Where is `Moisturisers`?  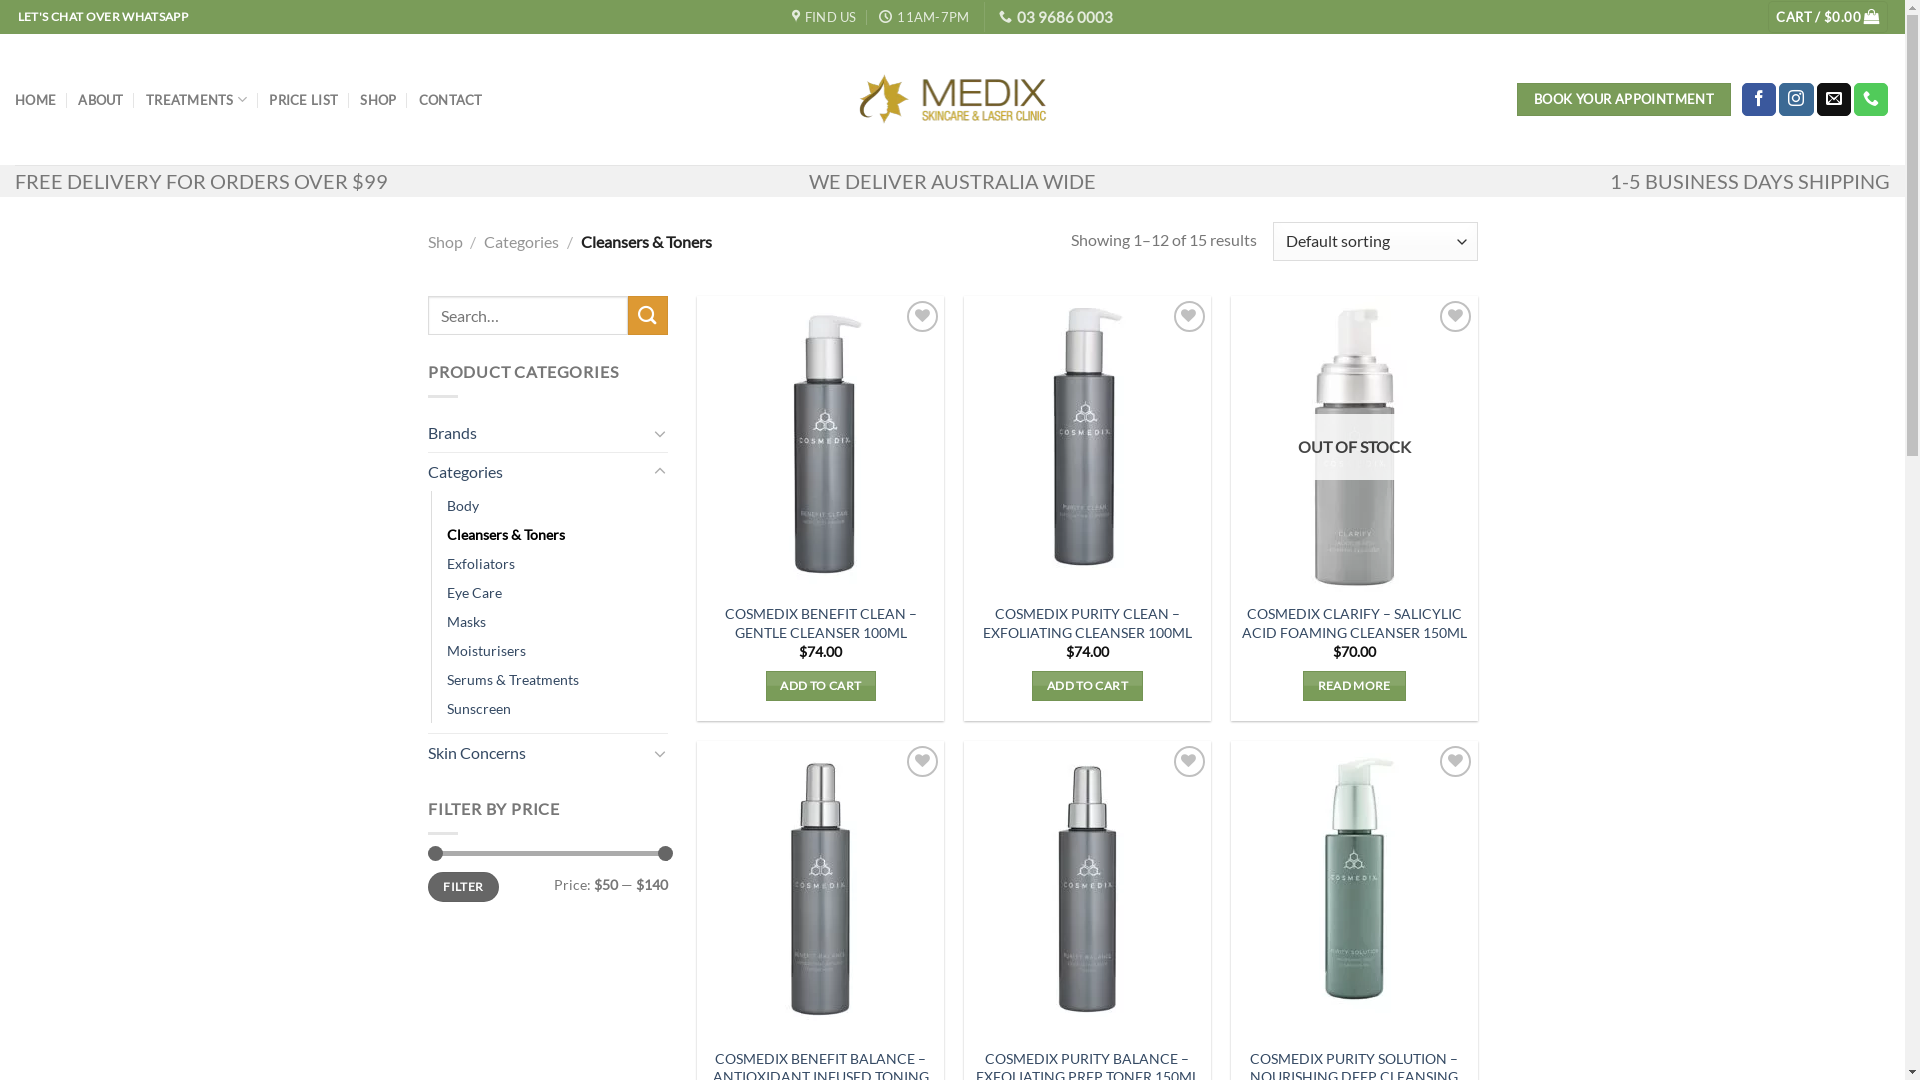 Moisturisers is located at coordinates (486, 650).